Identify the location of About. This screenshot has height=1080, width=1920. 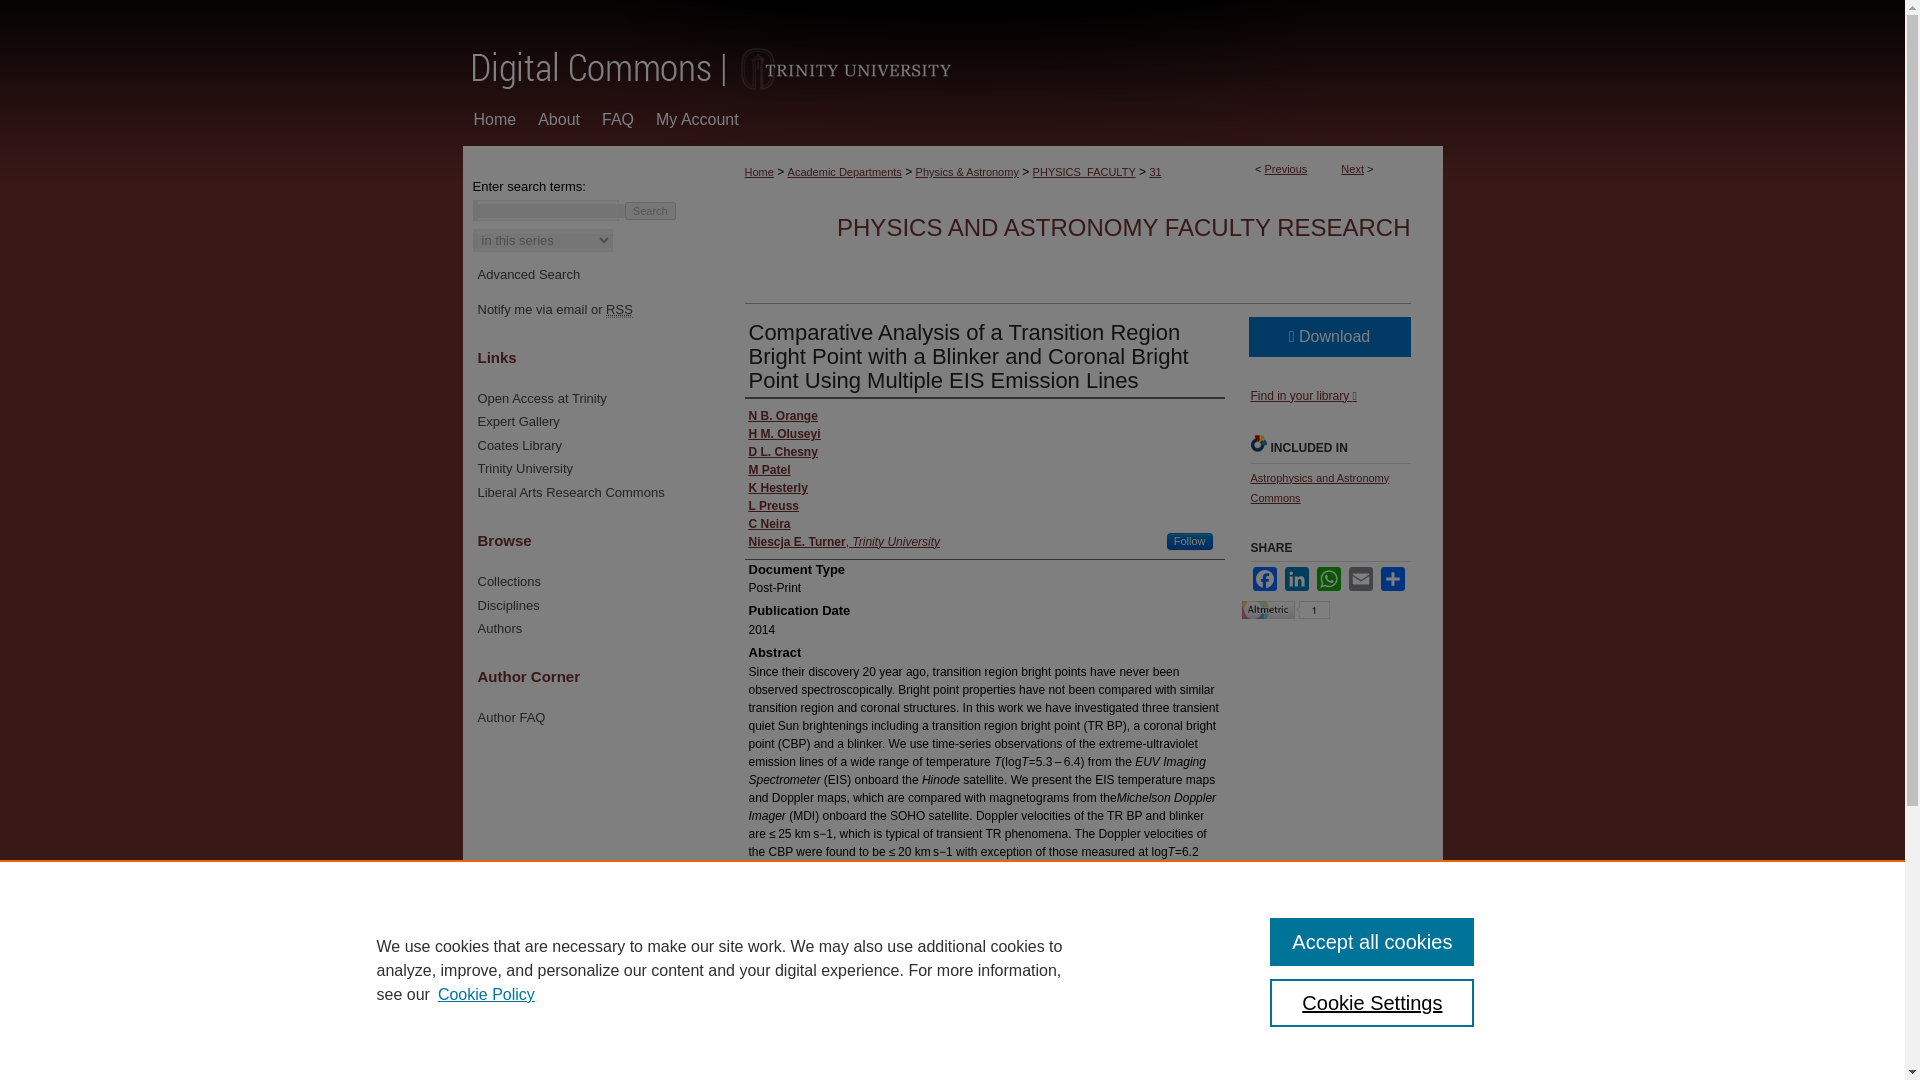
(558, 118).